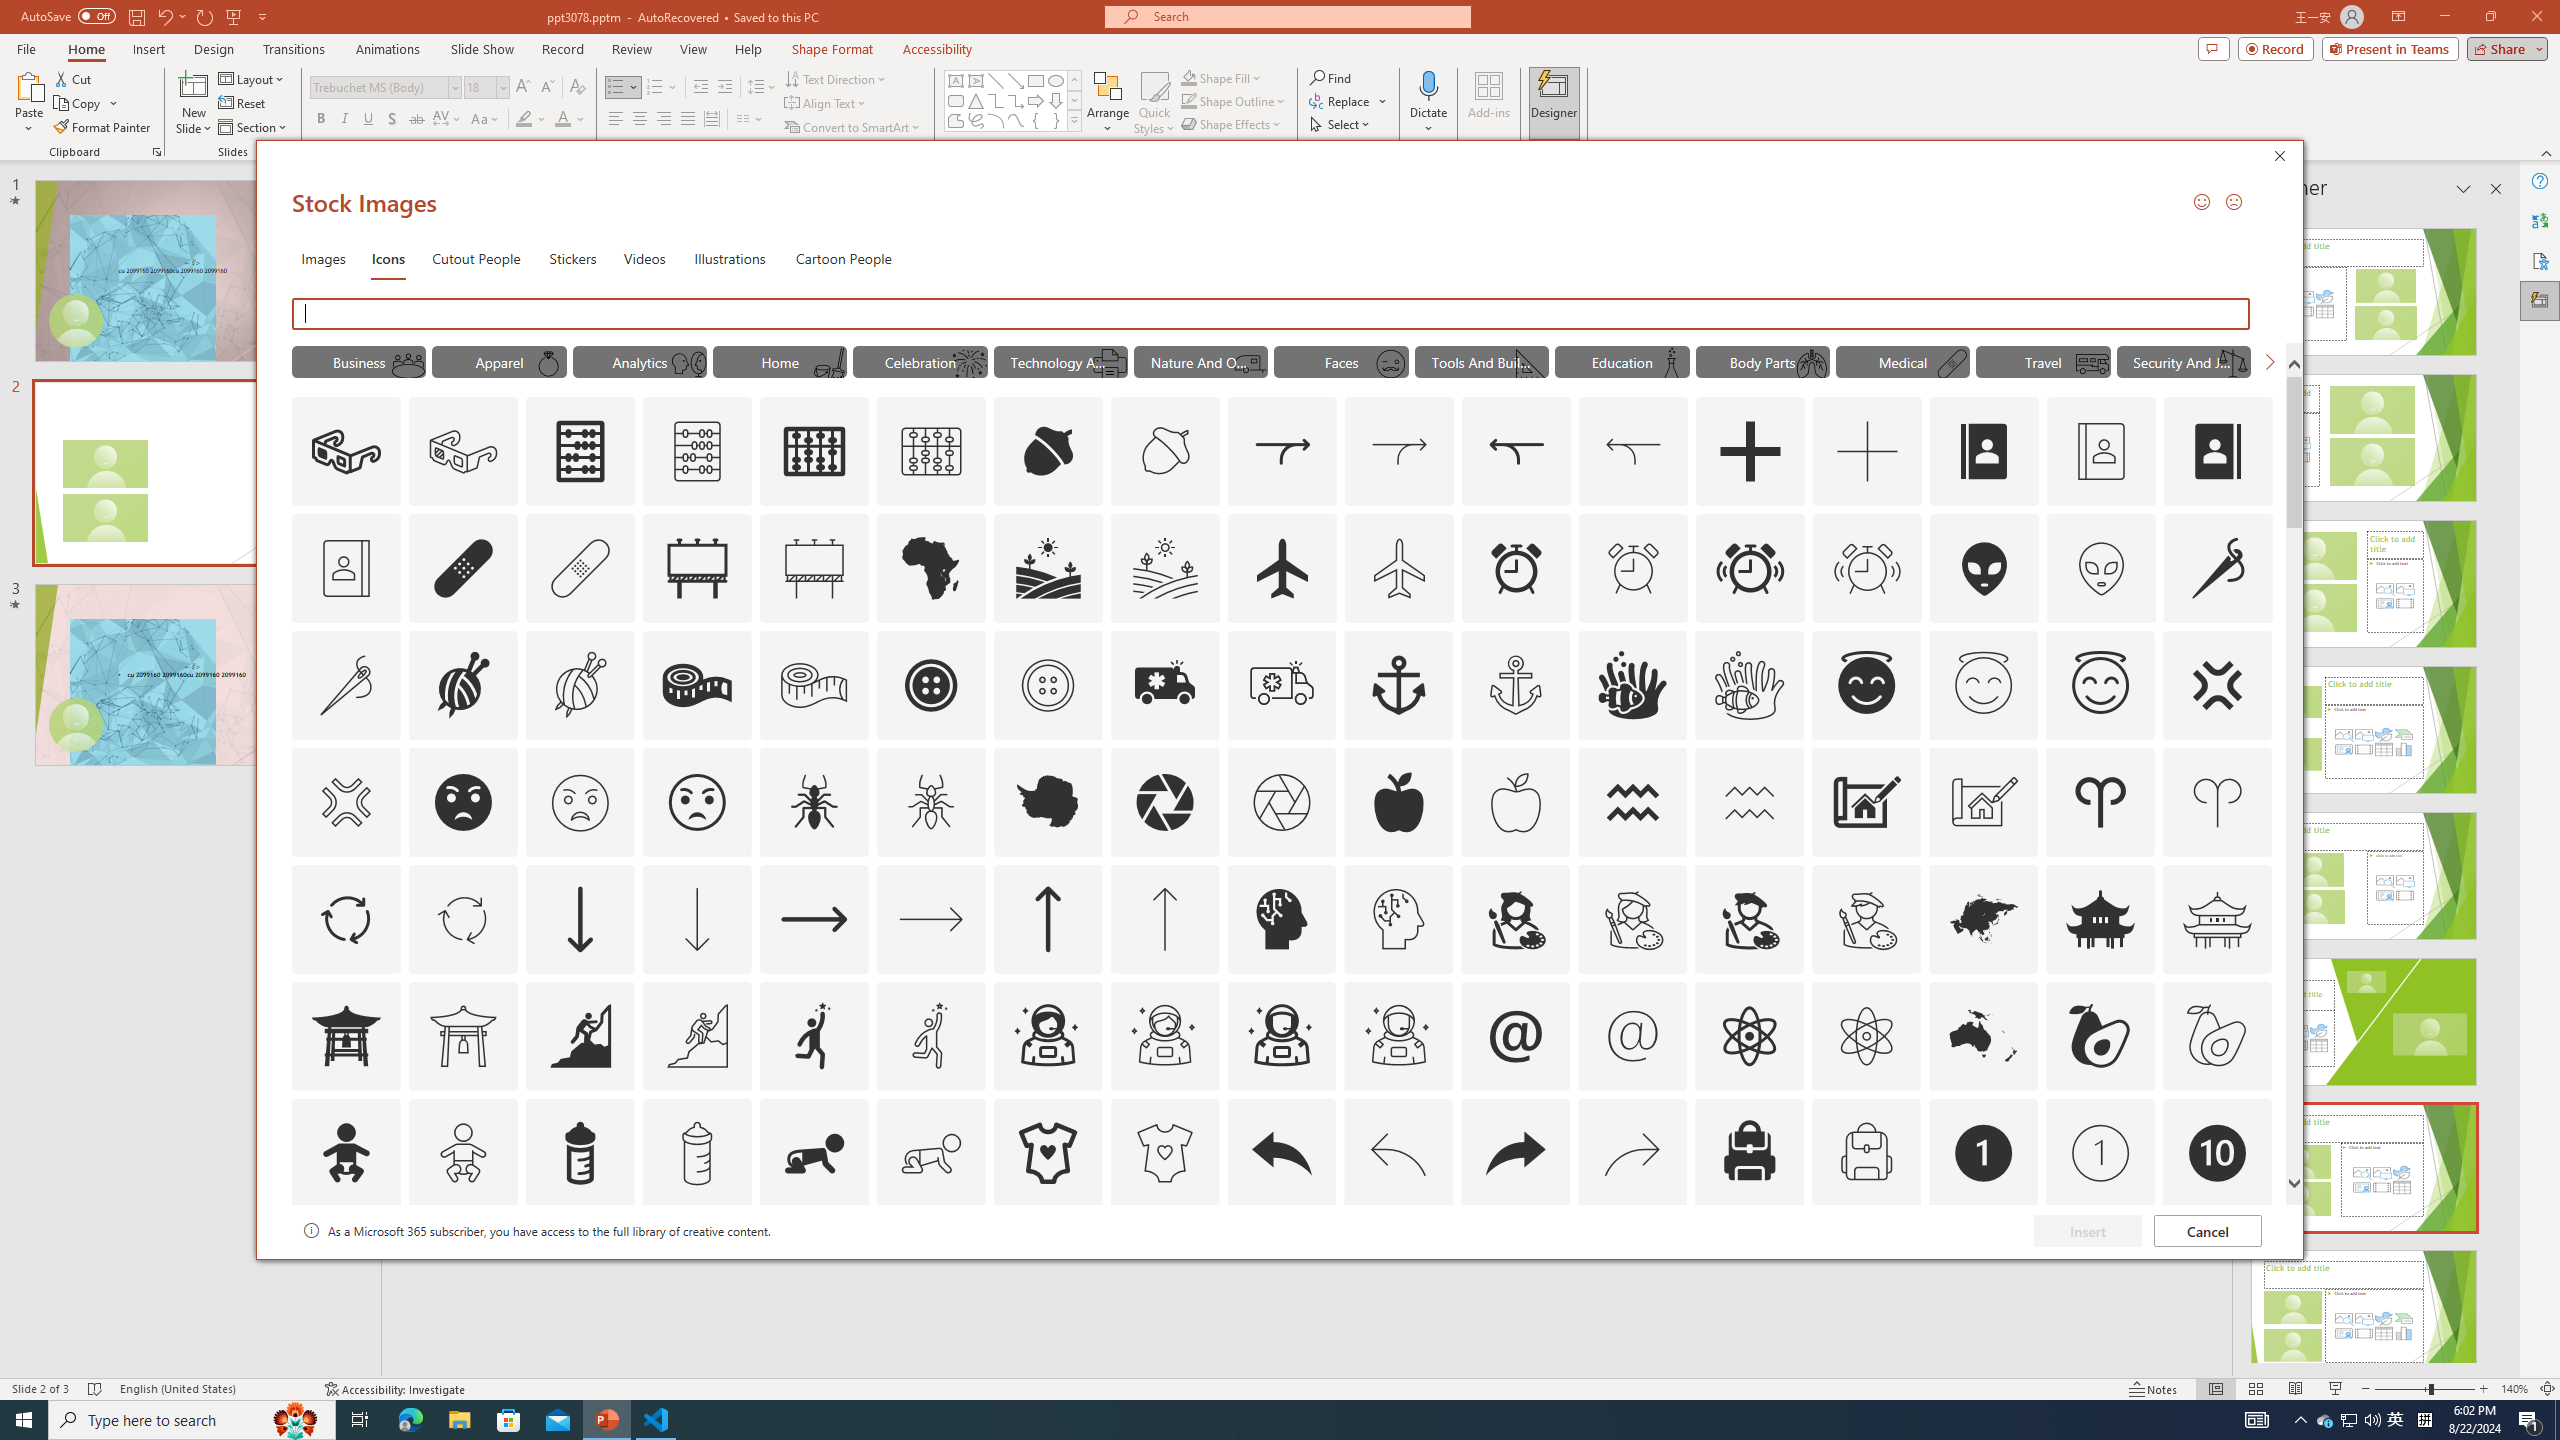  Describe the element at coordinates (1750, 452) in the screenshot. I see `AutomationID: Icons_Add` at that location.